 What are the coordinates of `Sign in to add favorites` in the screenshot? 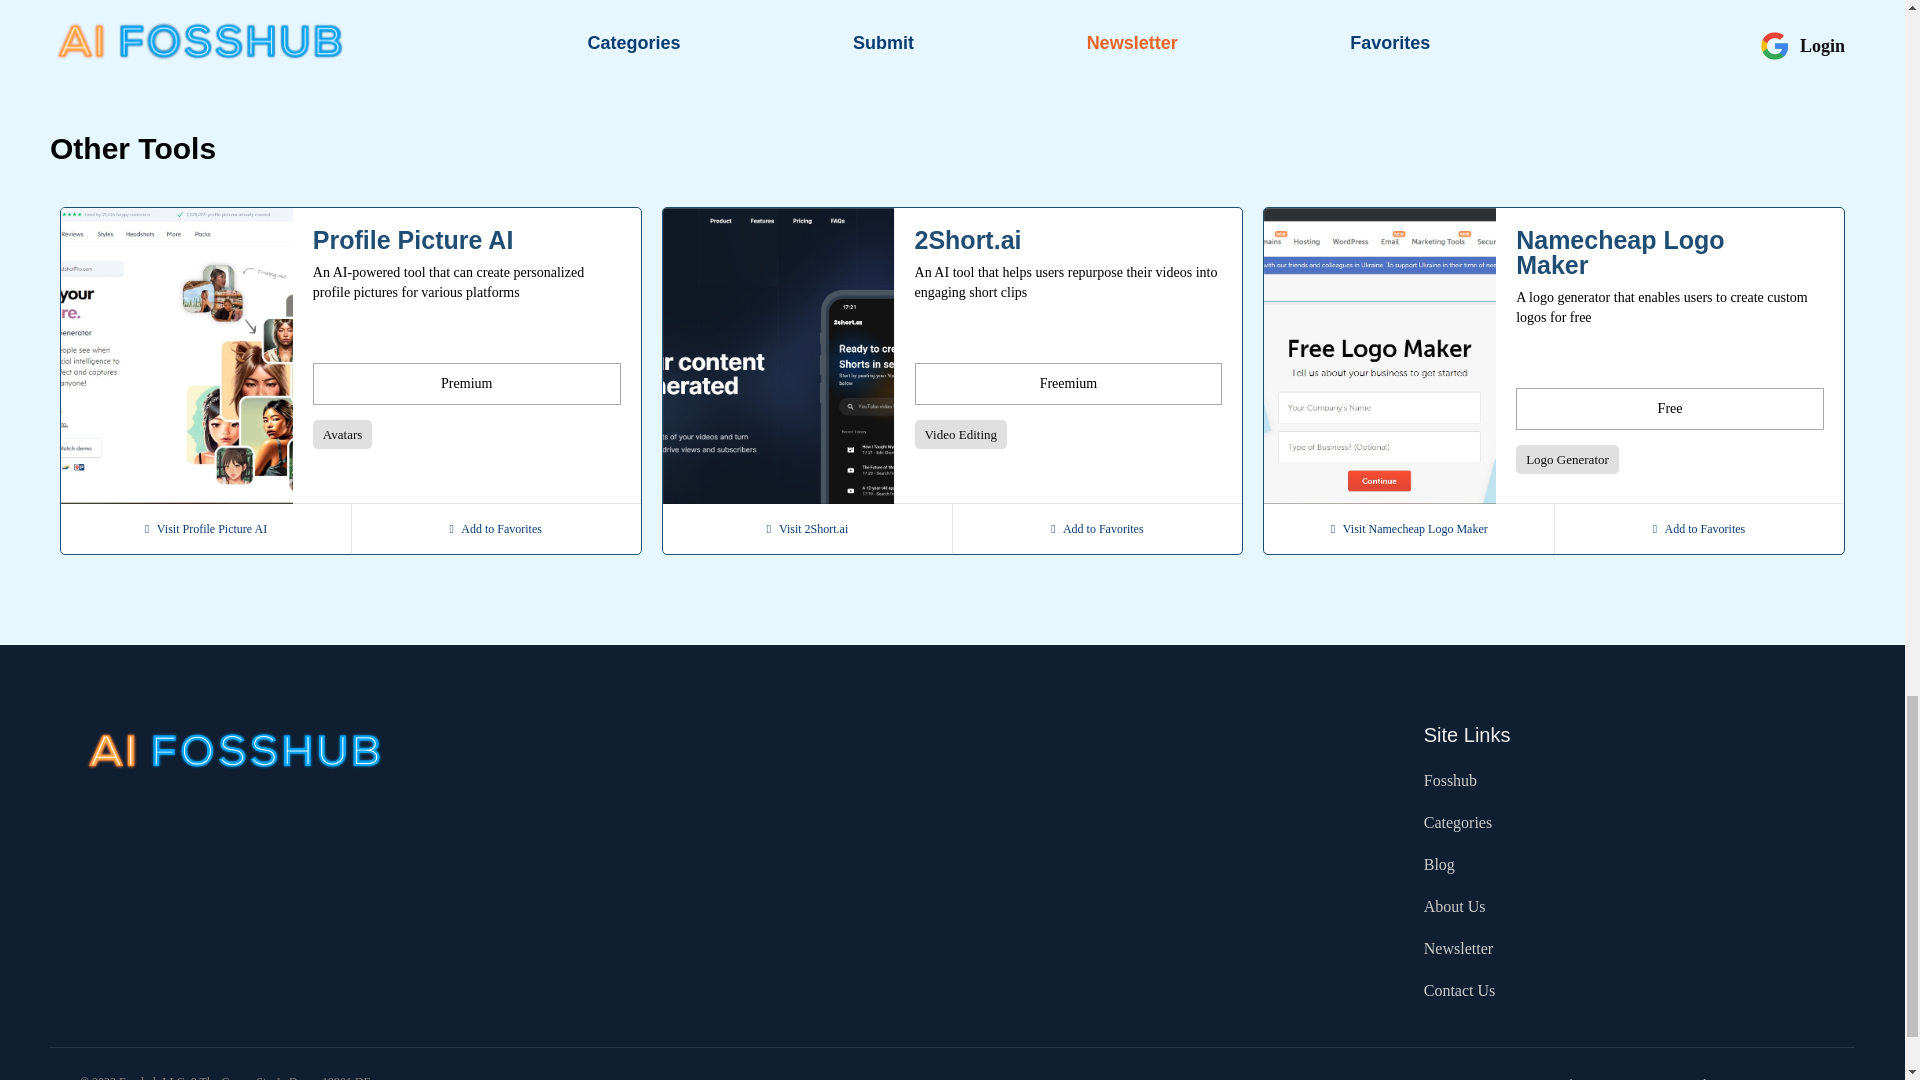 It's located at (1698, 529).